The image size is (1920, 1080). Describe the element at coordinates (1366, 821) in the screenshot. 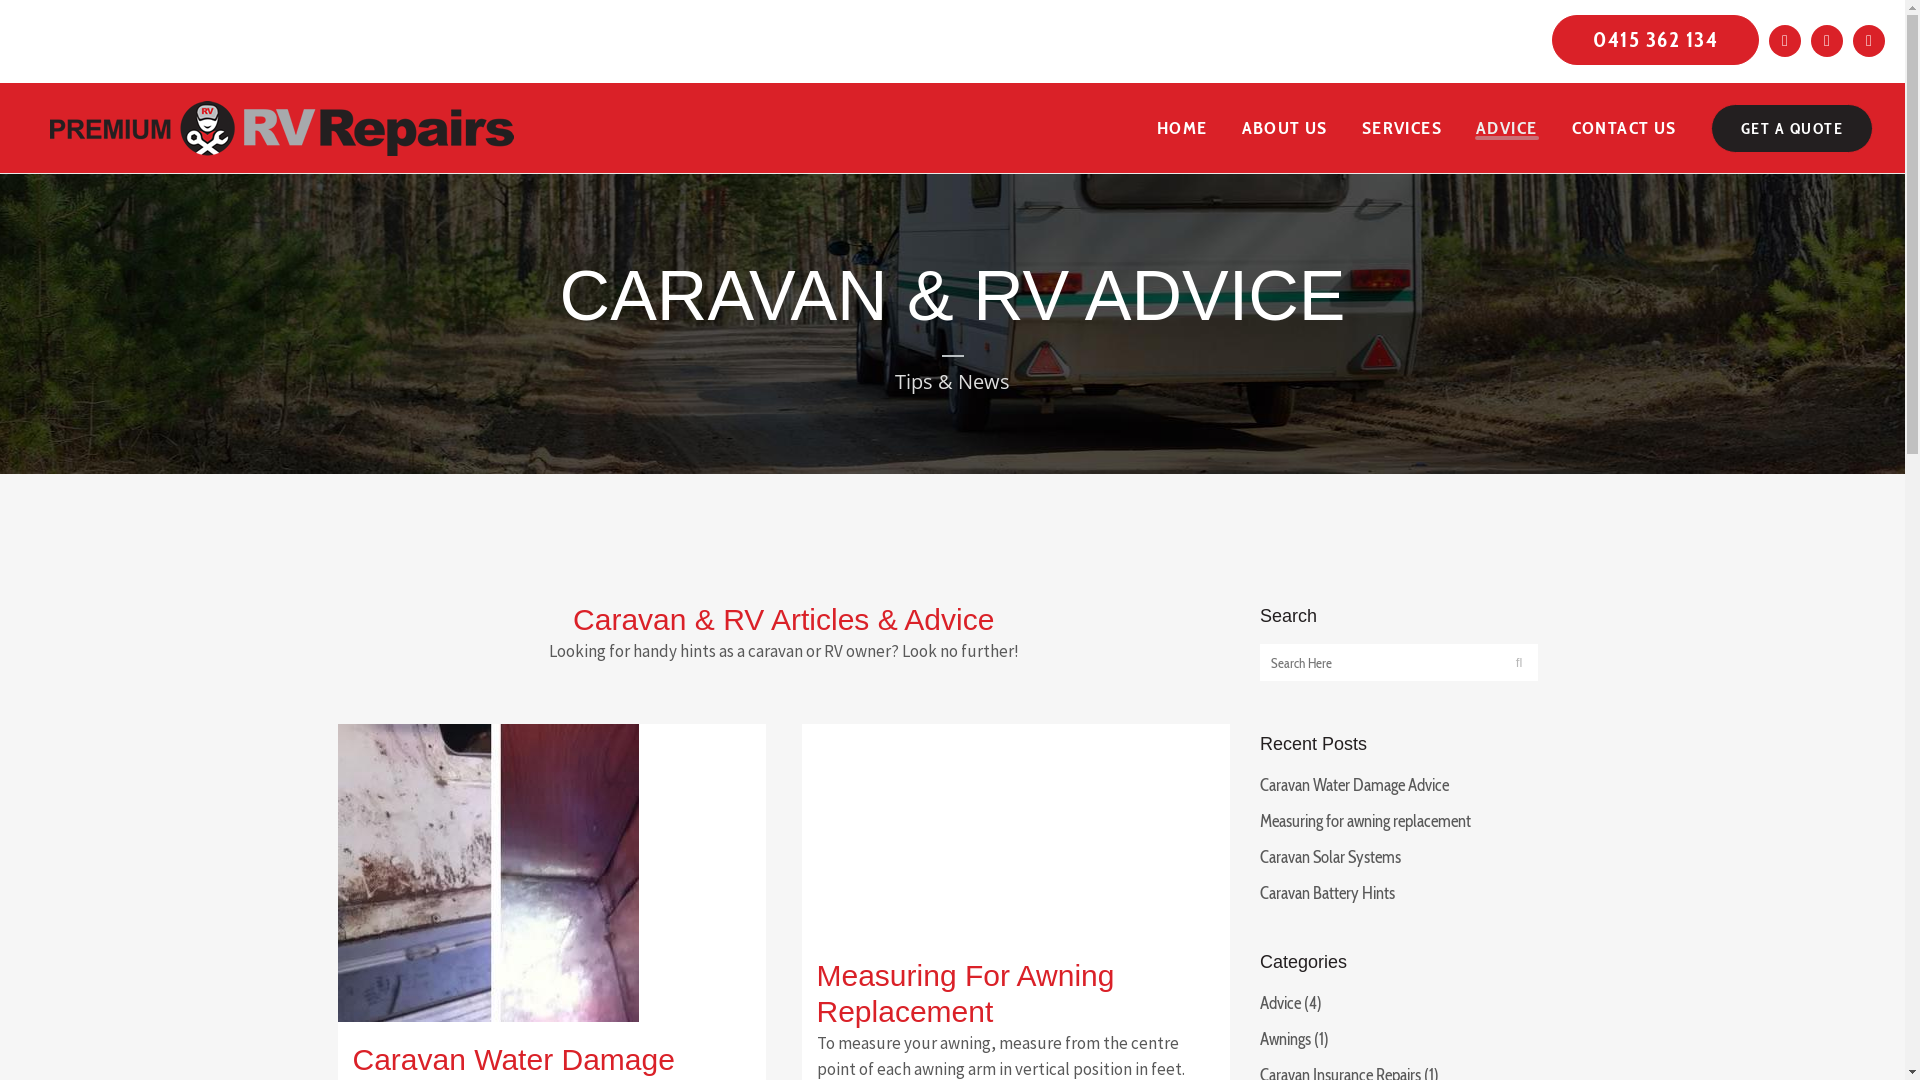

I see `Measuring for awning replacement` at that location.